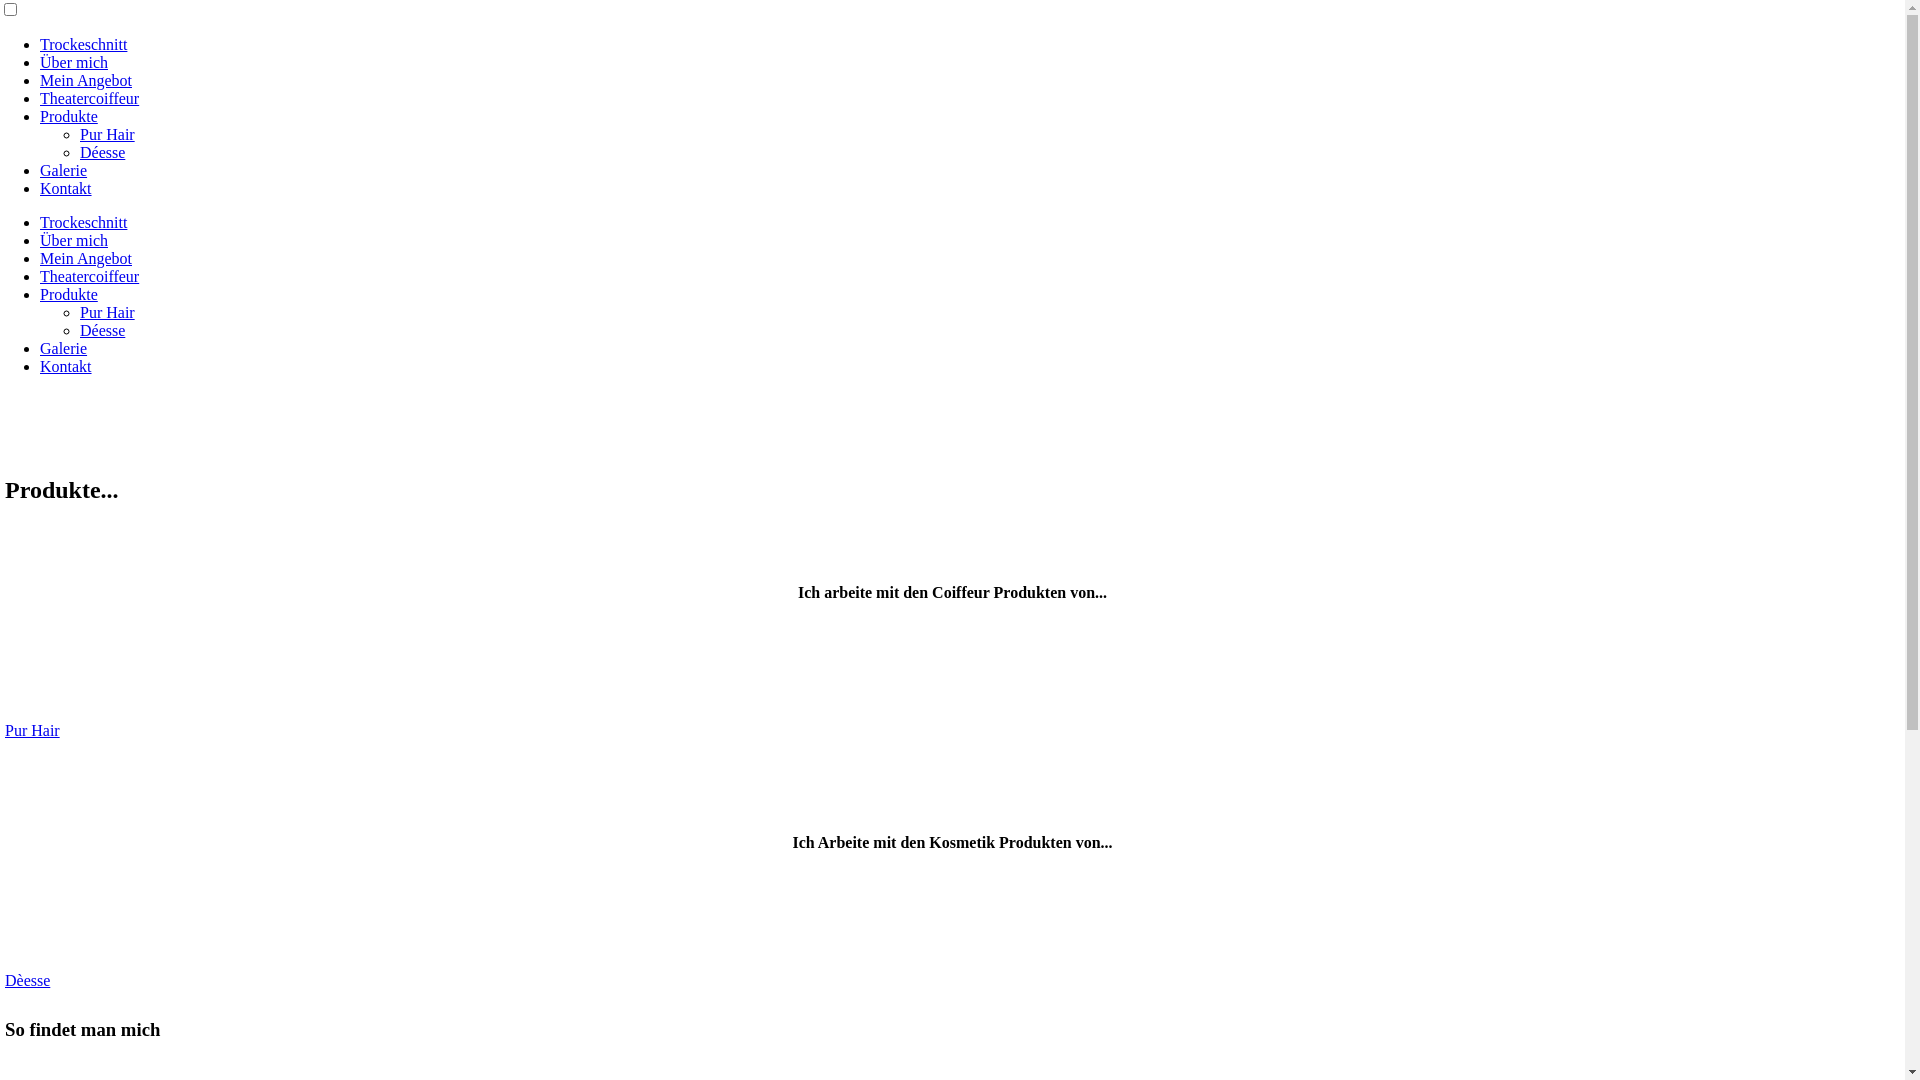  What do you see at coordinates (32, 730) in the screenshot?
I see `Pur Hair` at bounding box center [32, 730].